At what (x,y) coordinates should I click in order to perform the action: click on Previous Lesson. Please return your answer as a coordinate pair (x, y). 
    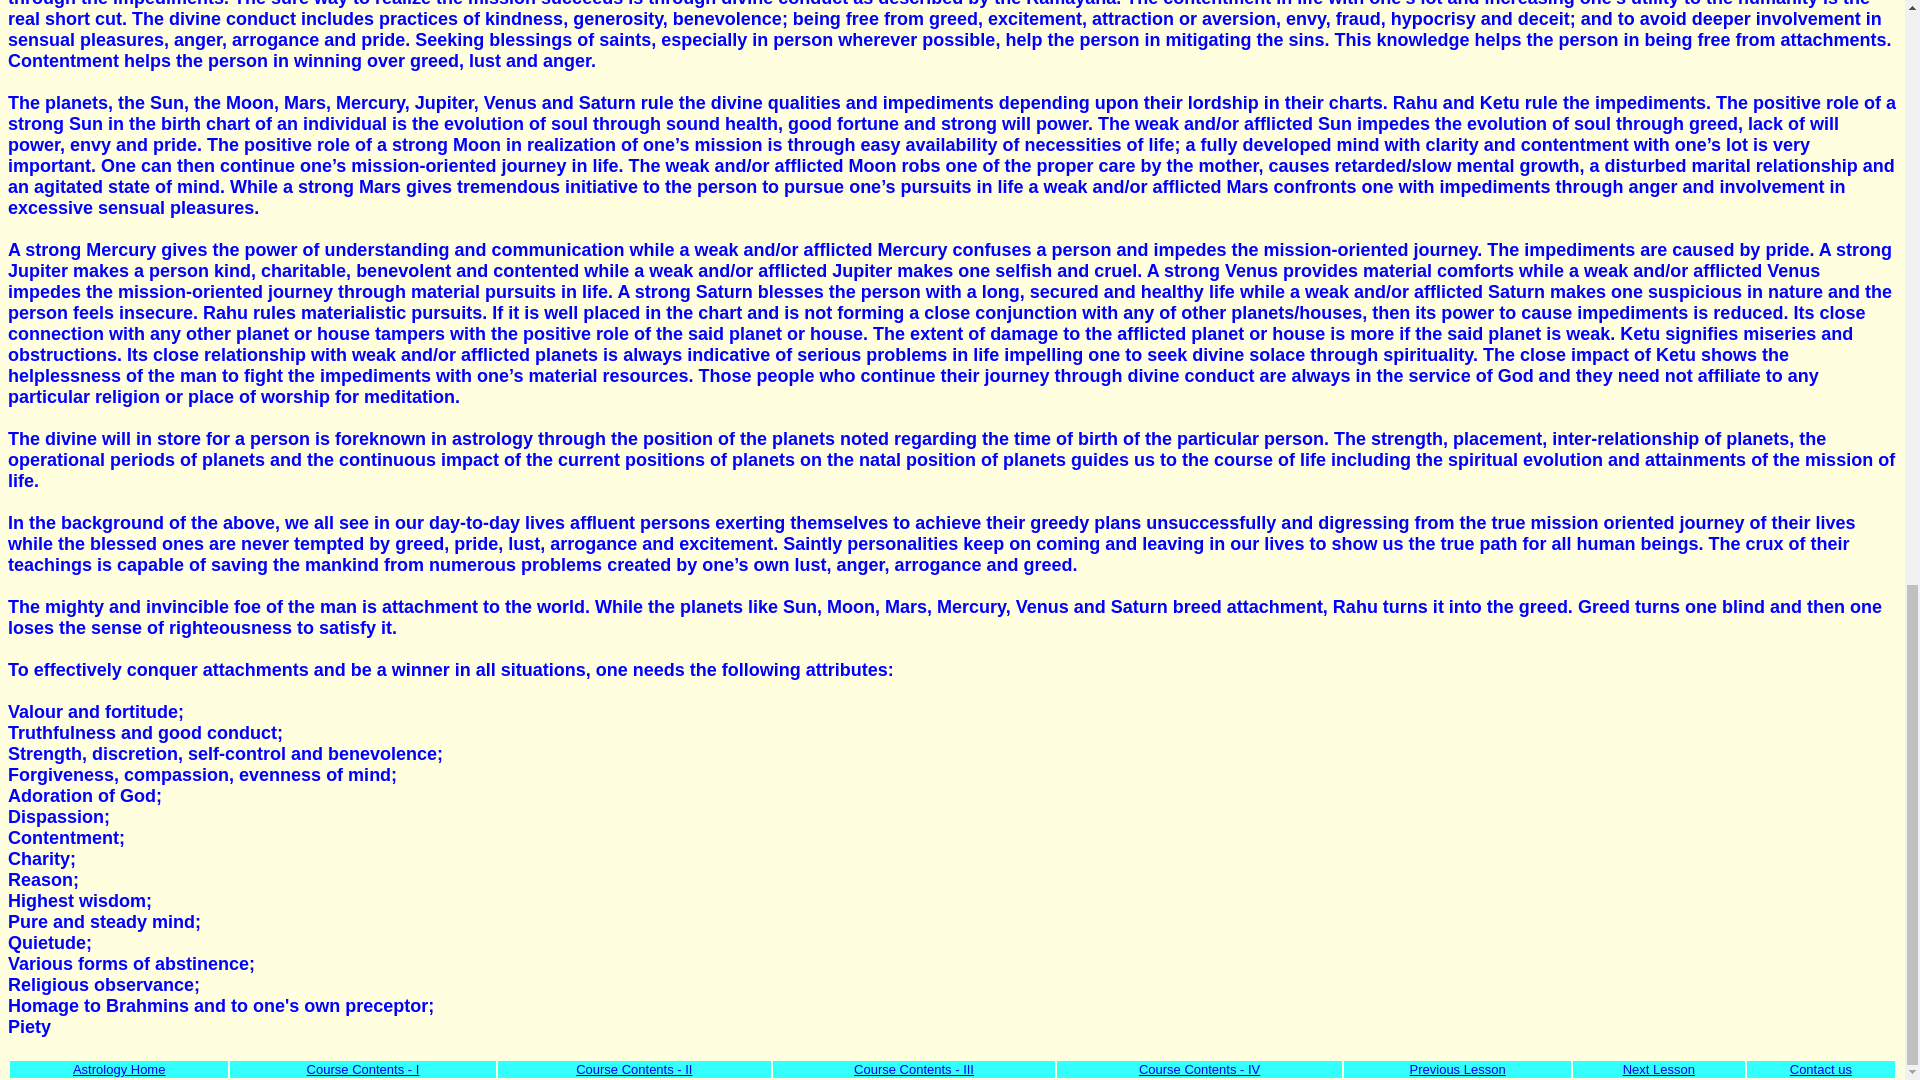
    Looking at the image, I should click on (1457, 1068).